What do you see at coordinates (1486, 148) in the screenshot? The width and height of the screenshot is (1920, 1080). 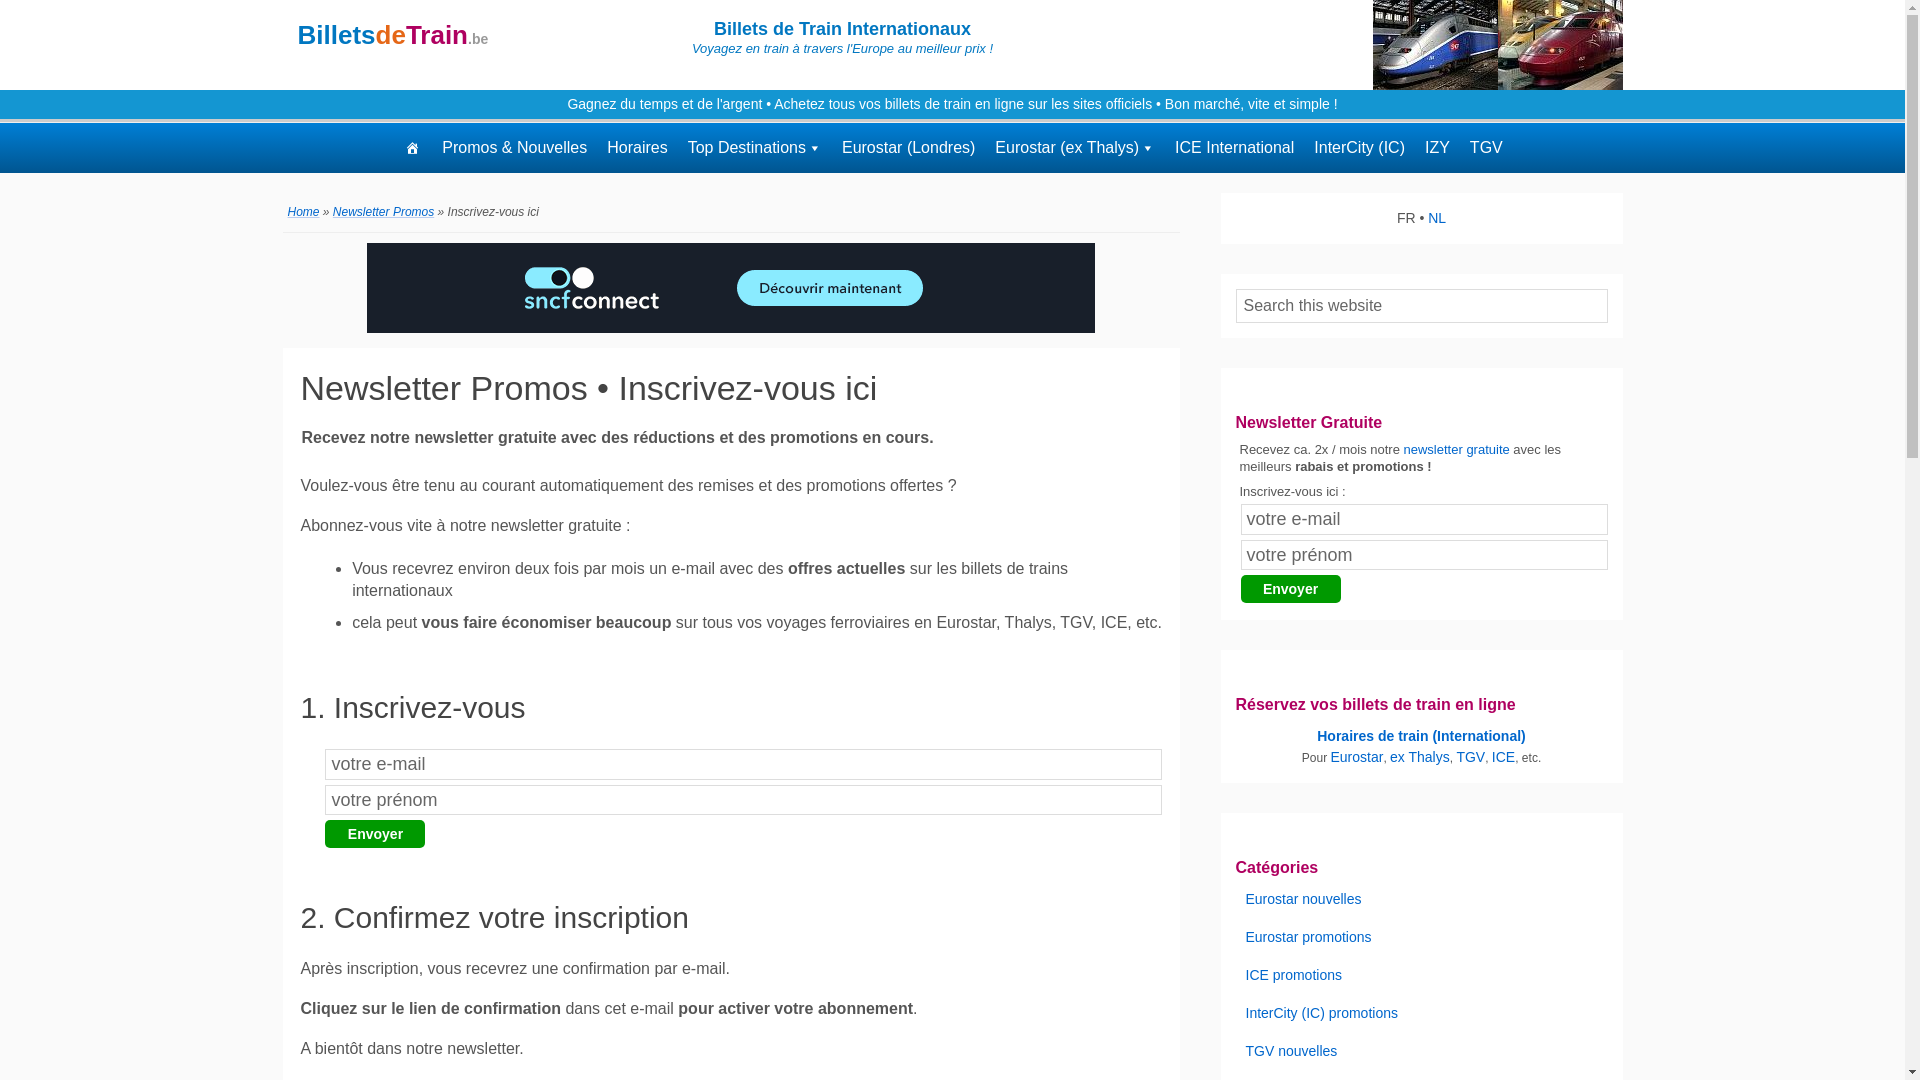 I see `TGV` at bounding box center [1486, 148].